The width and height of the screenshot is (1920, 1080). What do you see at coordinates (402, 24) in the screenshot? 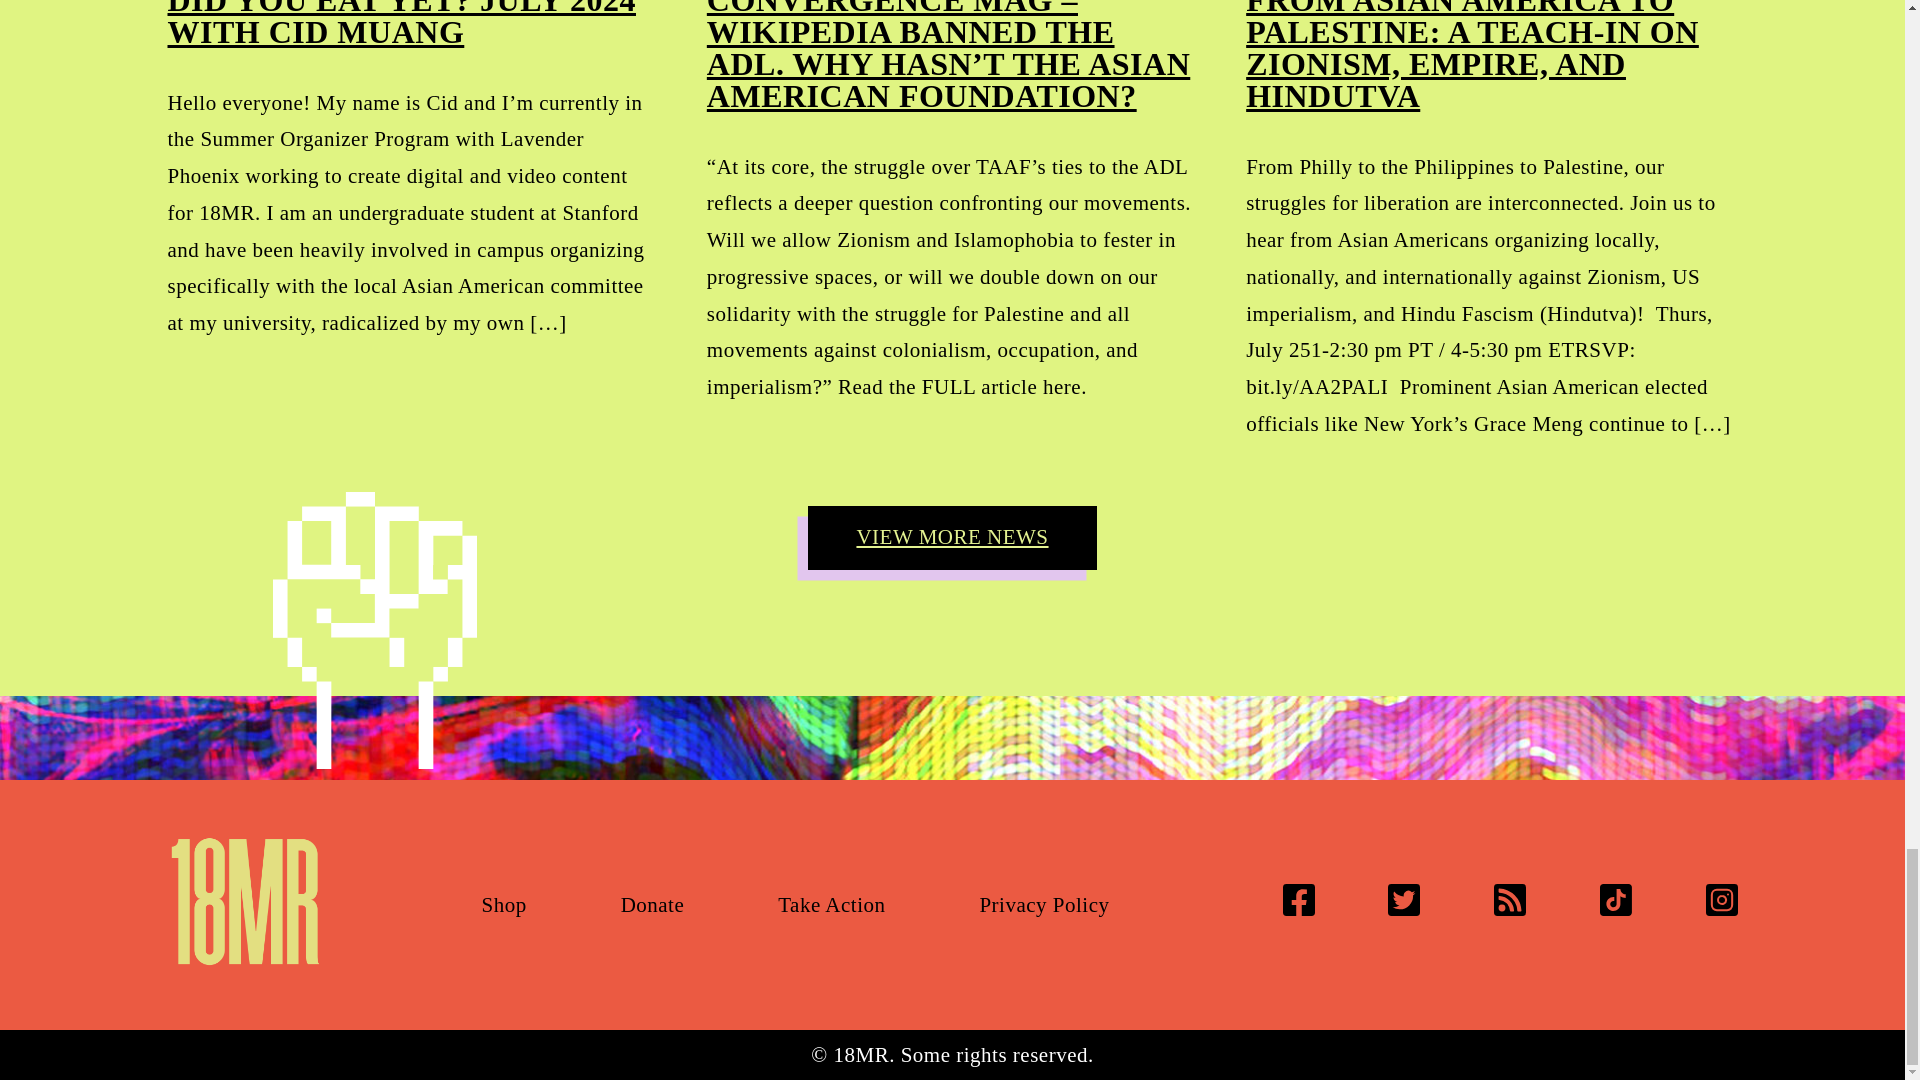
I see `DID YOU EAT YET? JULY 2024 WITH CID MUANG` at bounding box center [402, 24].